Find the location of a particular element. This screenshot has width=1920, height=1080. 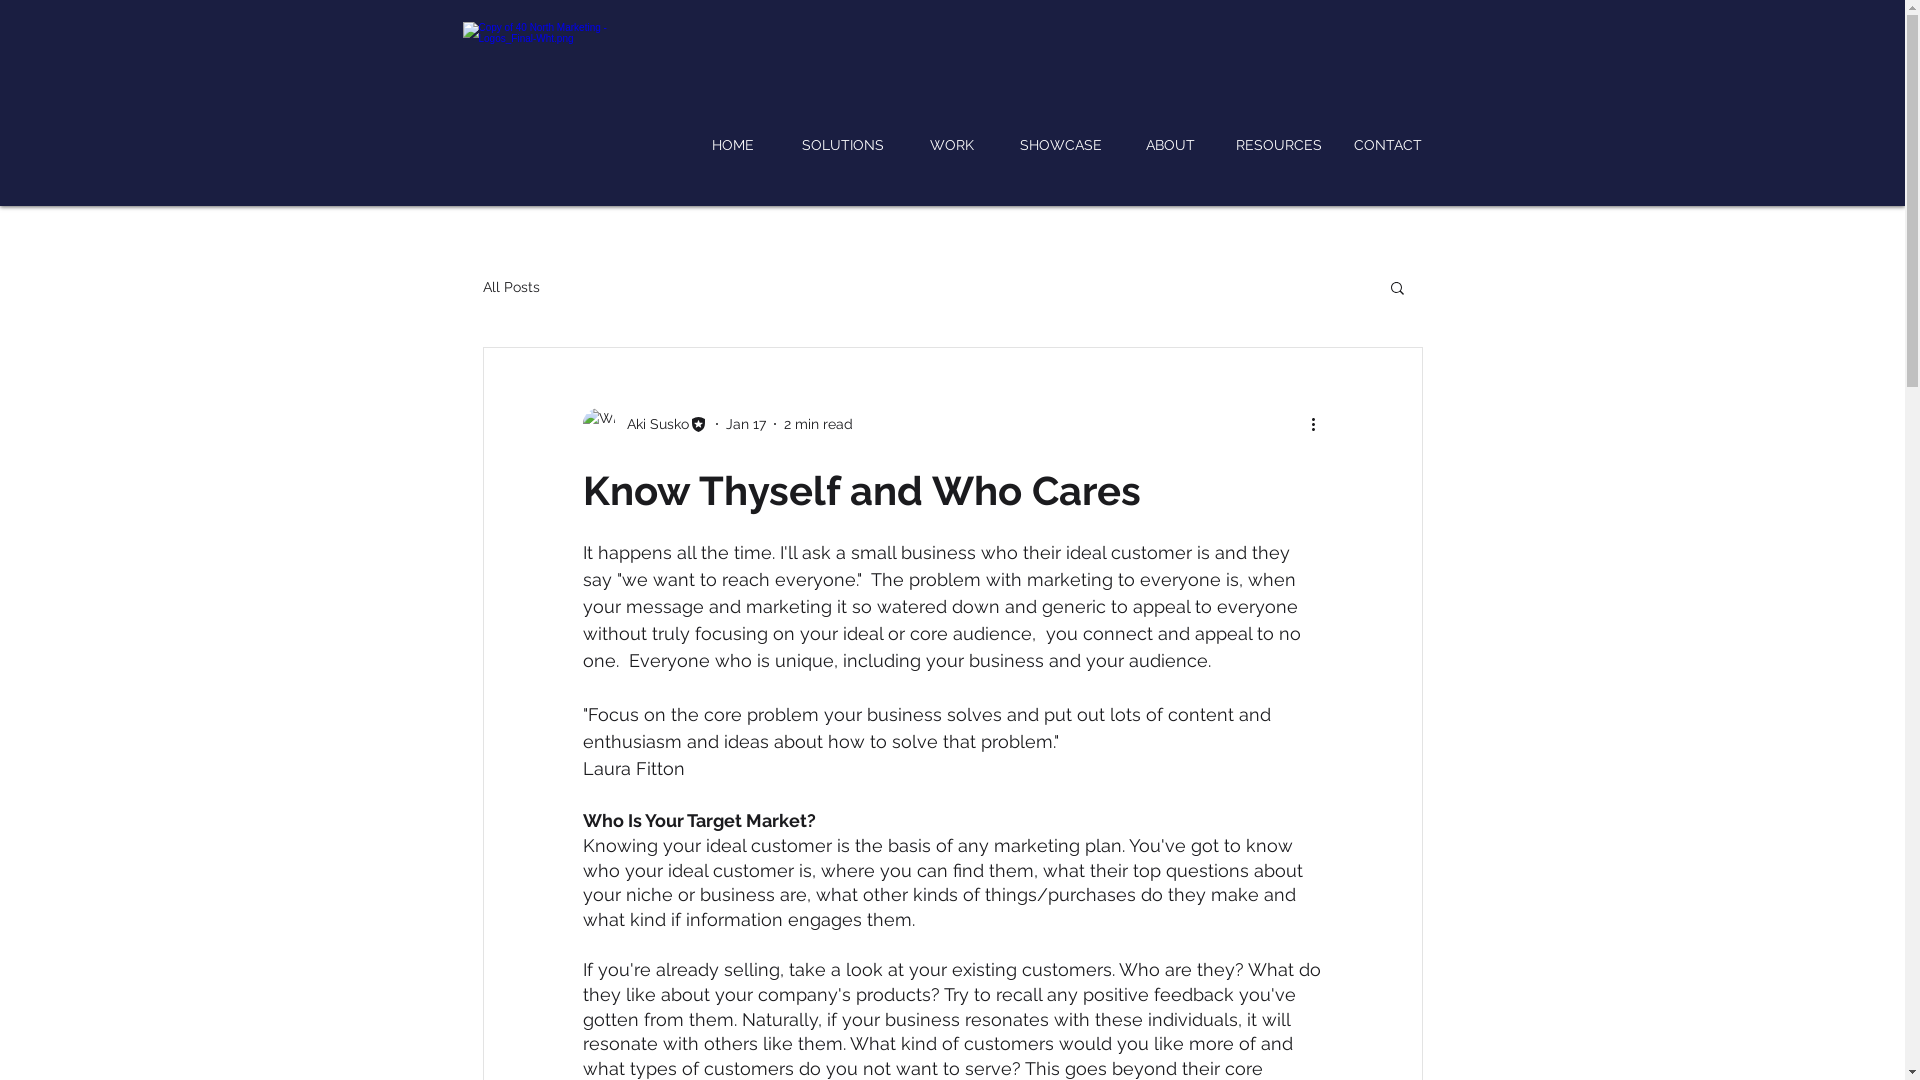

Aki Susko is located at coordinates (644, 424).